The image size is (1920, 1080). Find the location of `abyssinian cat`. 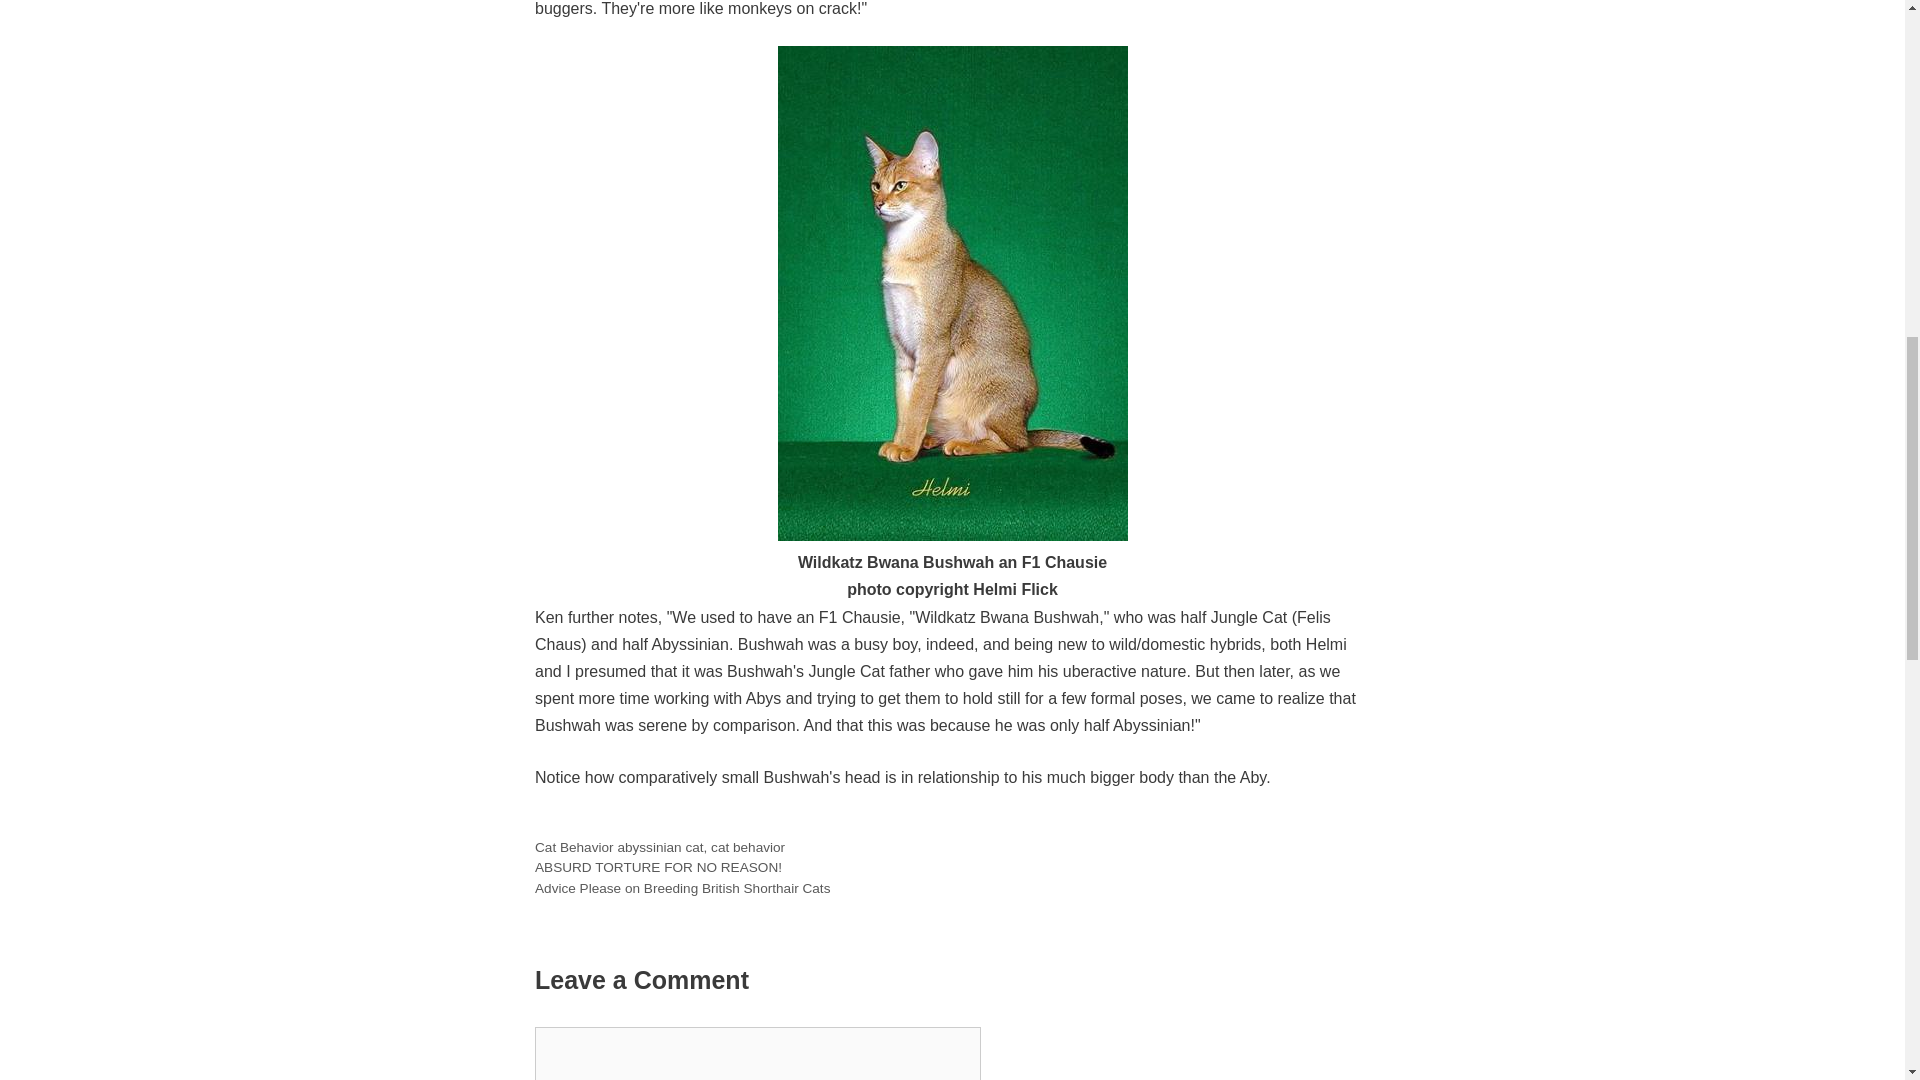

abyssinian cat is located at coordinates (659, 848).